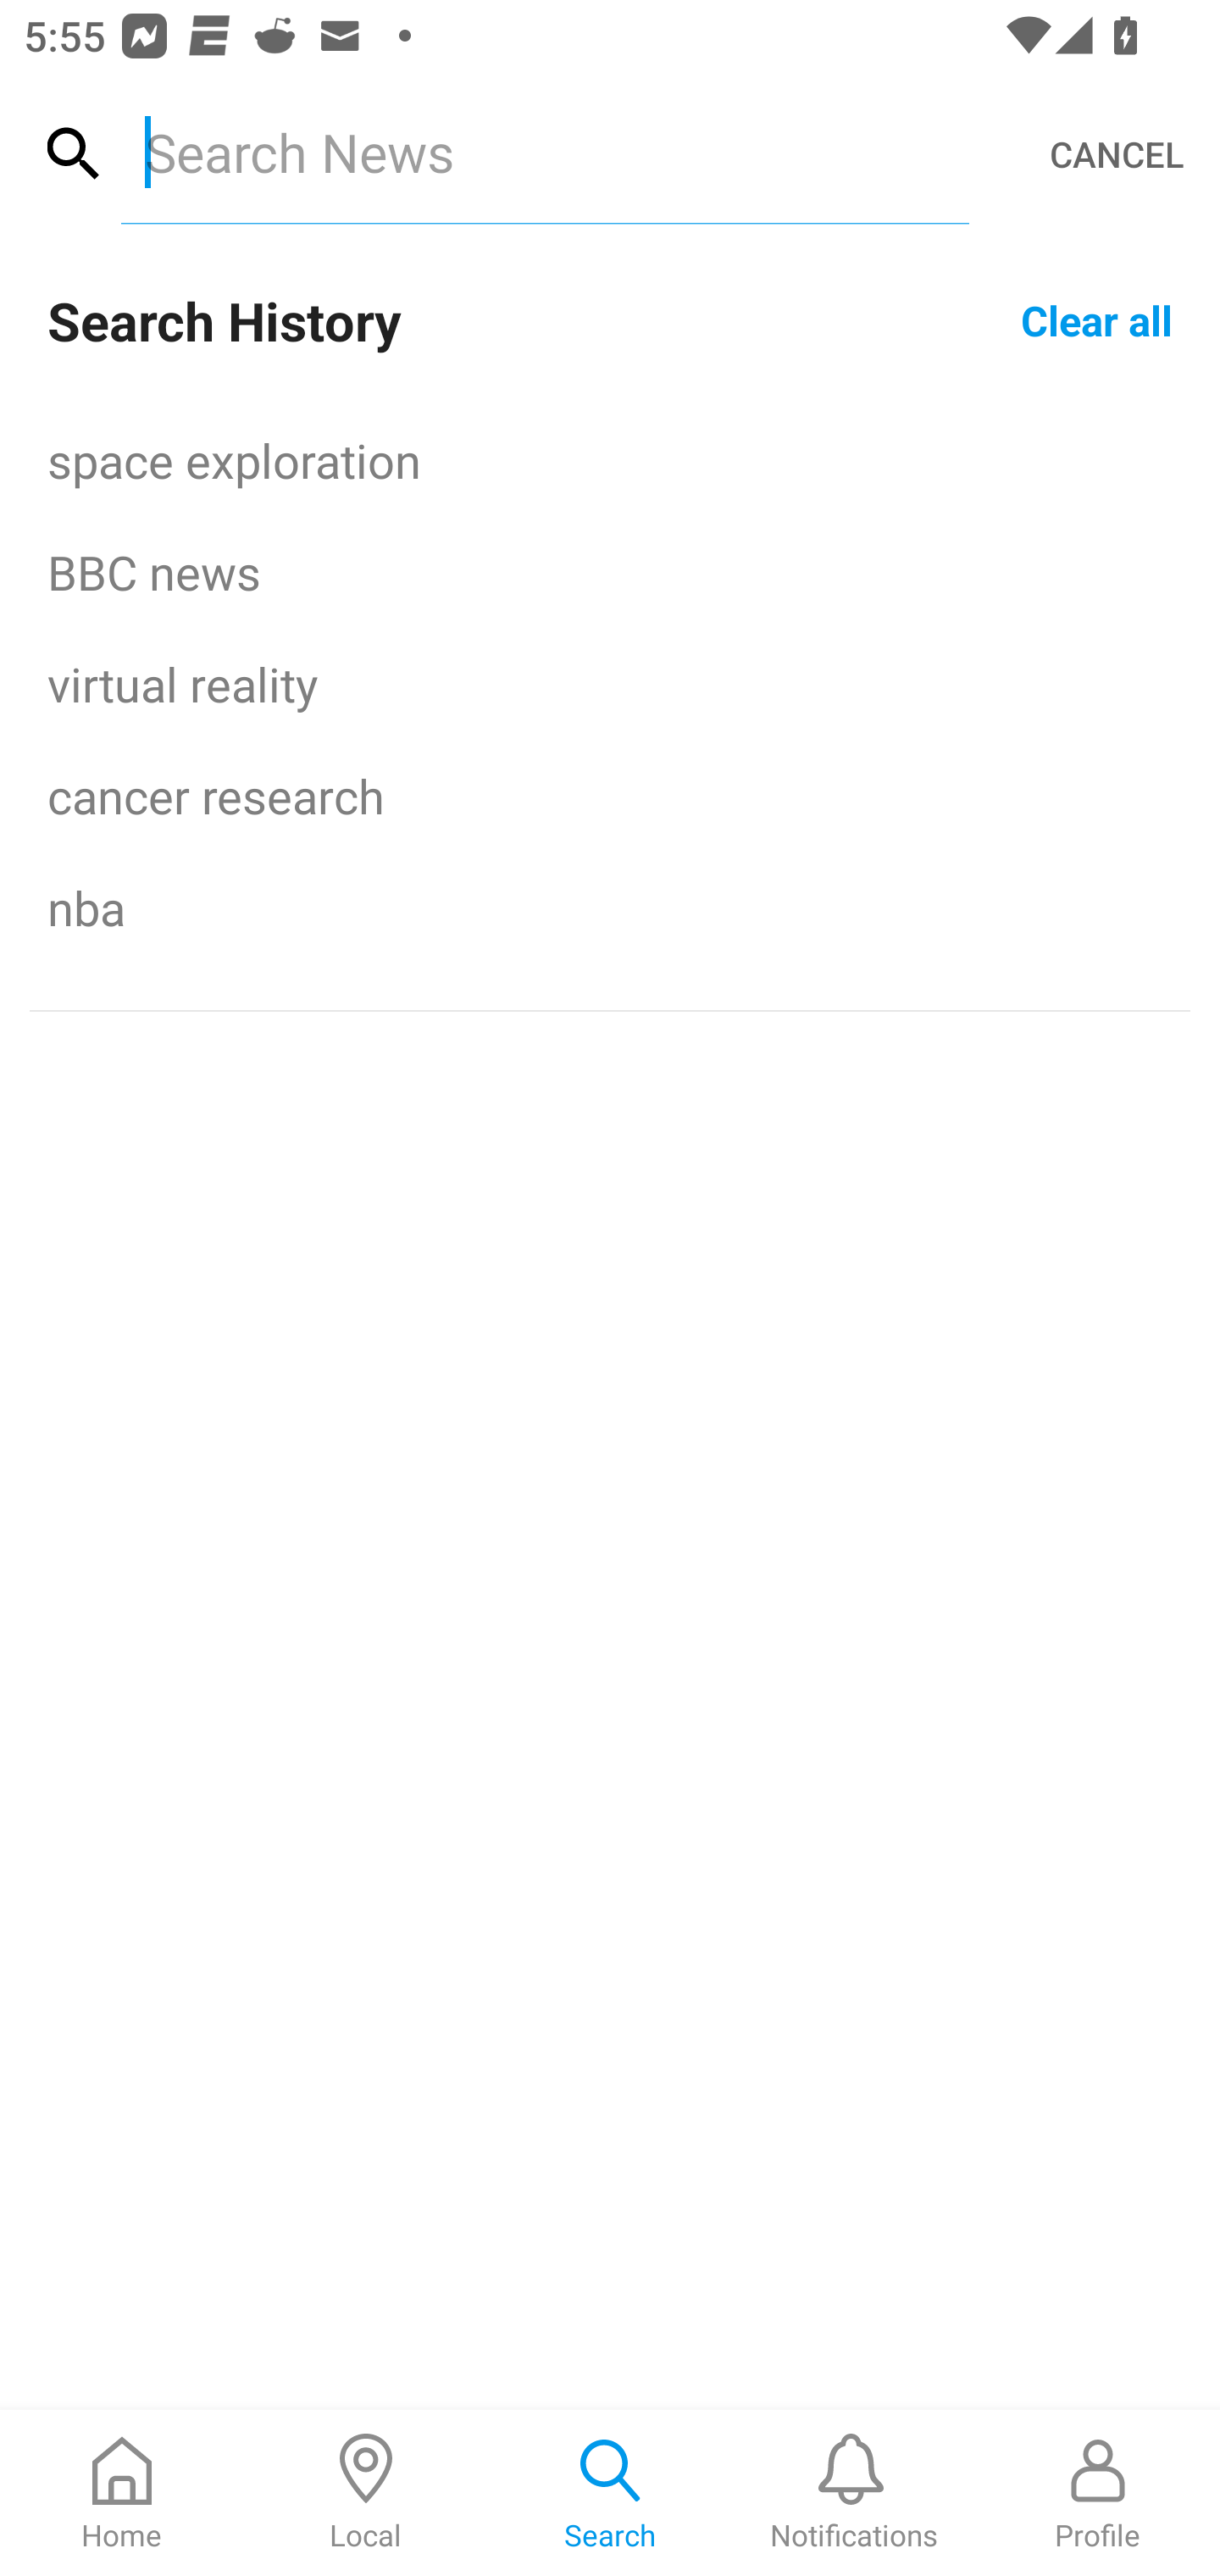  What do you see at coordinates (122, 2493) in the screenshot?
I see `Home` at bounding box center [122, 2493].